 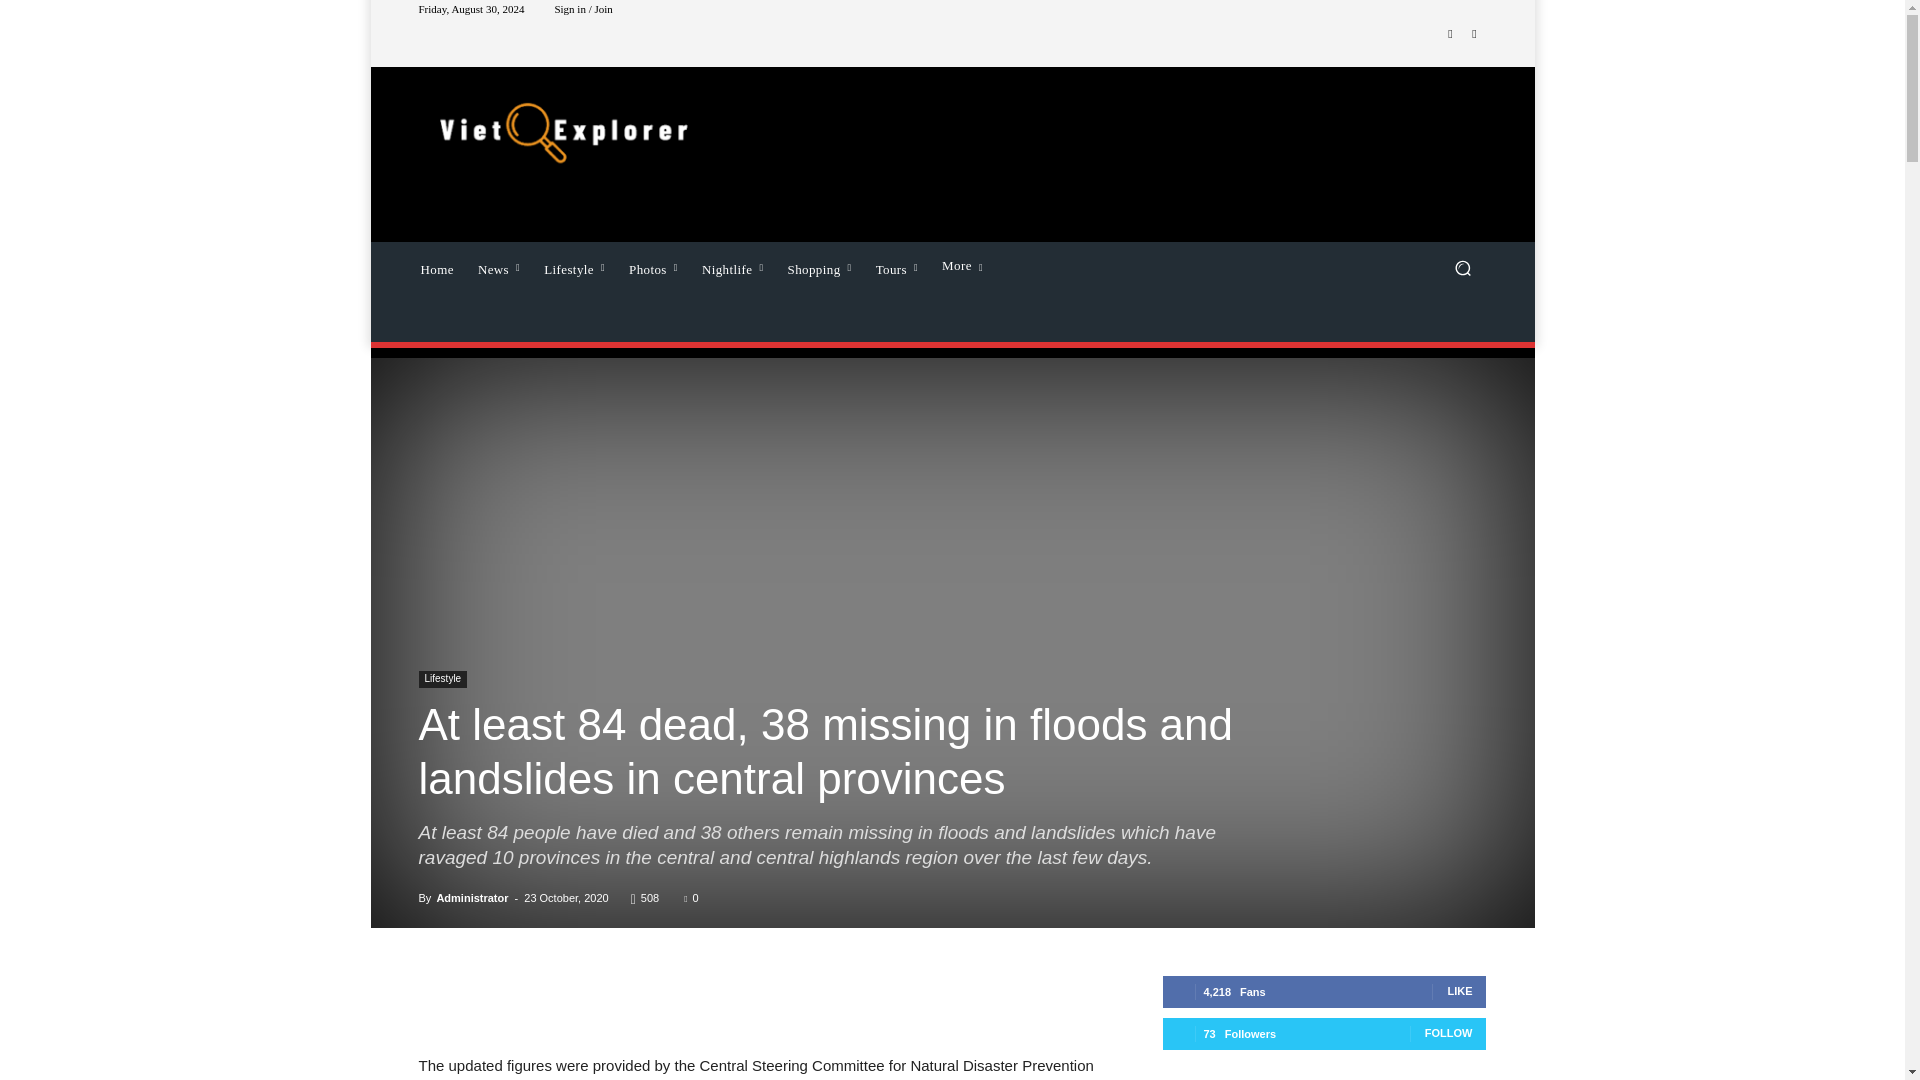 What do you see at coordinates (574, 267) in the screenshot?
I see `Lifestyle` at bounding box center [574, 267].